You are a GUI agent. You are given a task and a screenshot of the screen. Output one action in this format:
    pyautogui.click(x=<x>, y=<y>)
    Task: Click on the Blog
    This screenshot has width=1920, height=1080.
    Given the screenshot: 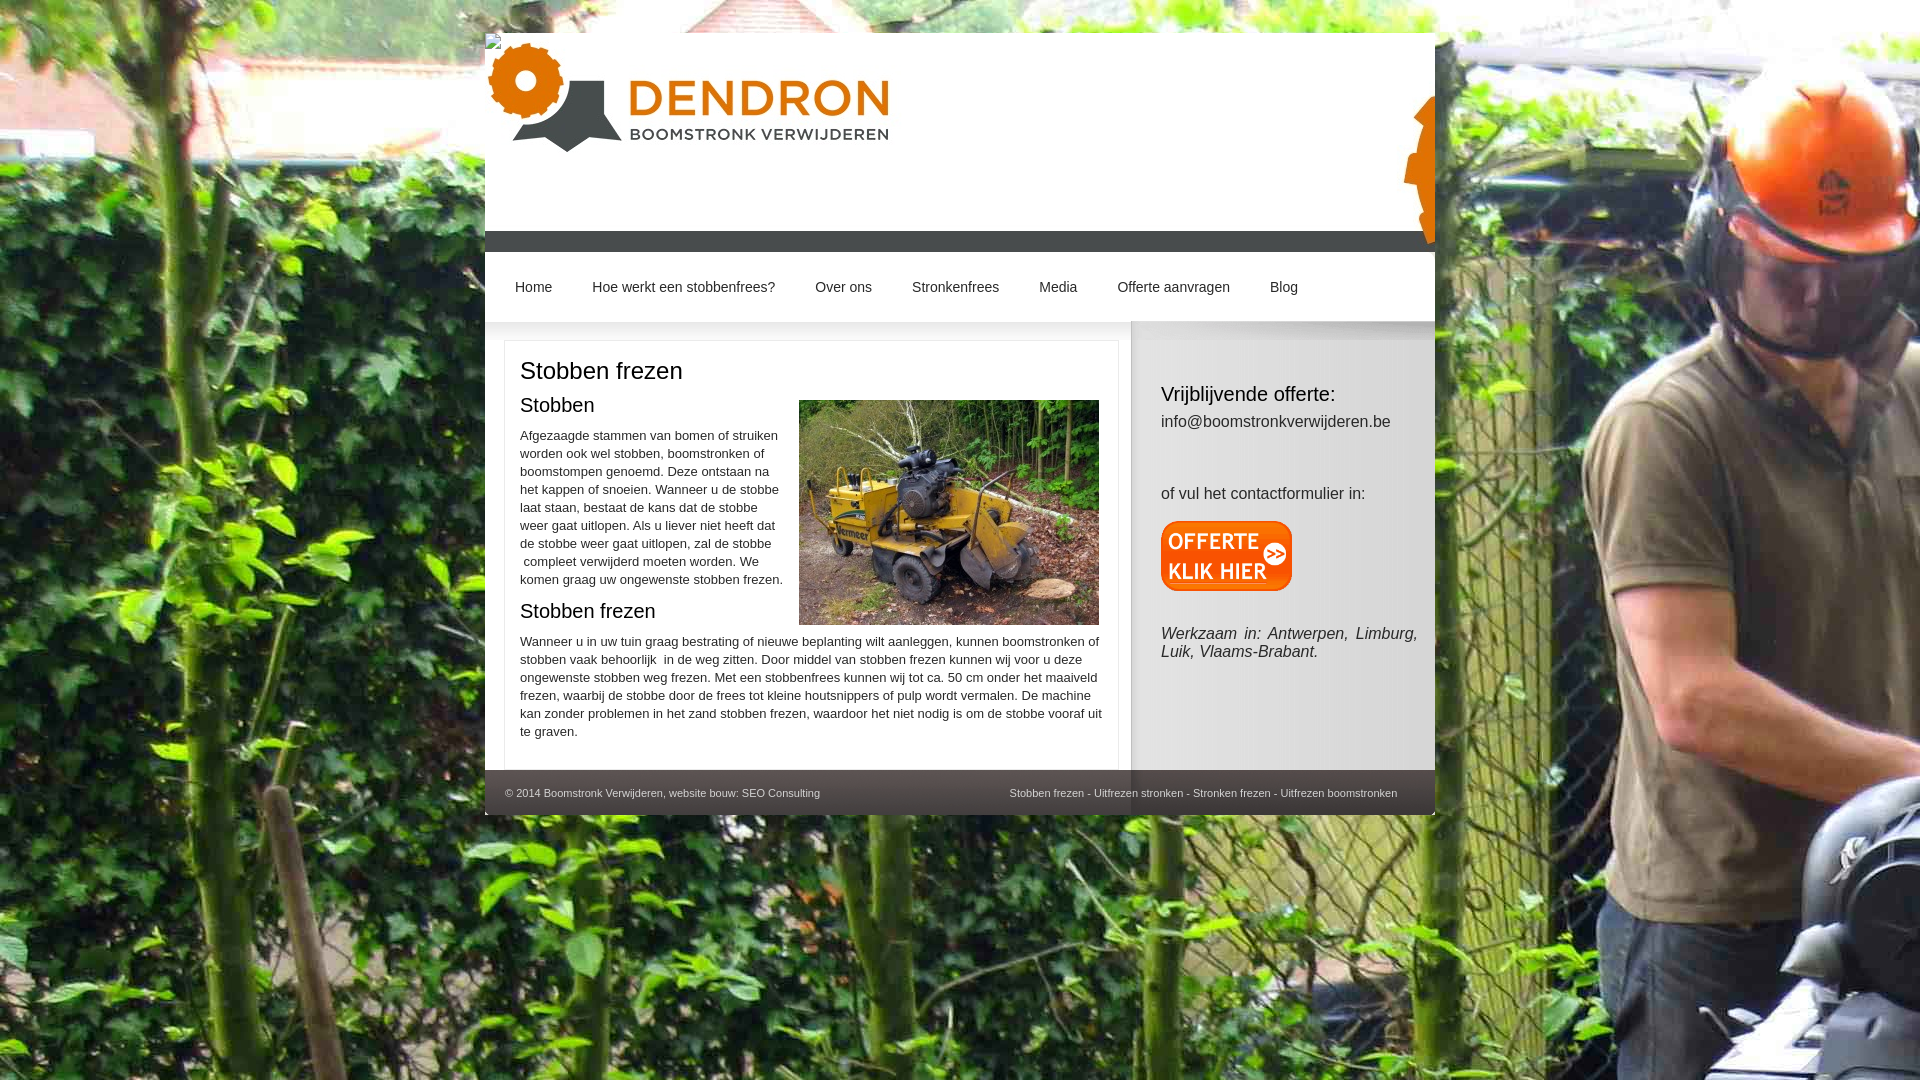 What is the action you would take?
    pyautogui.click(x=1284, y=286)
    